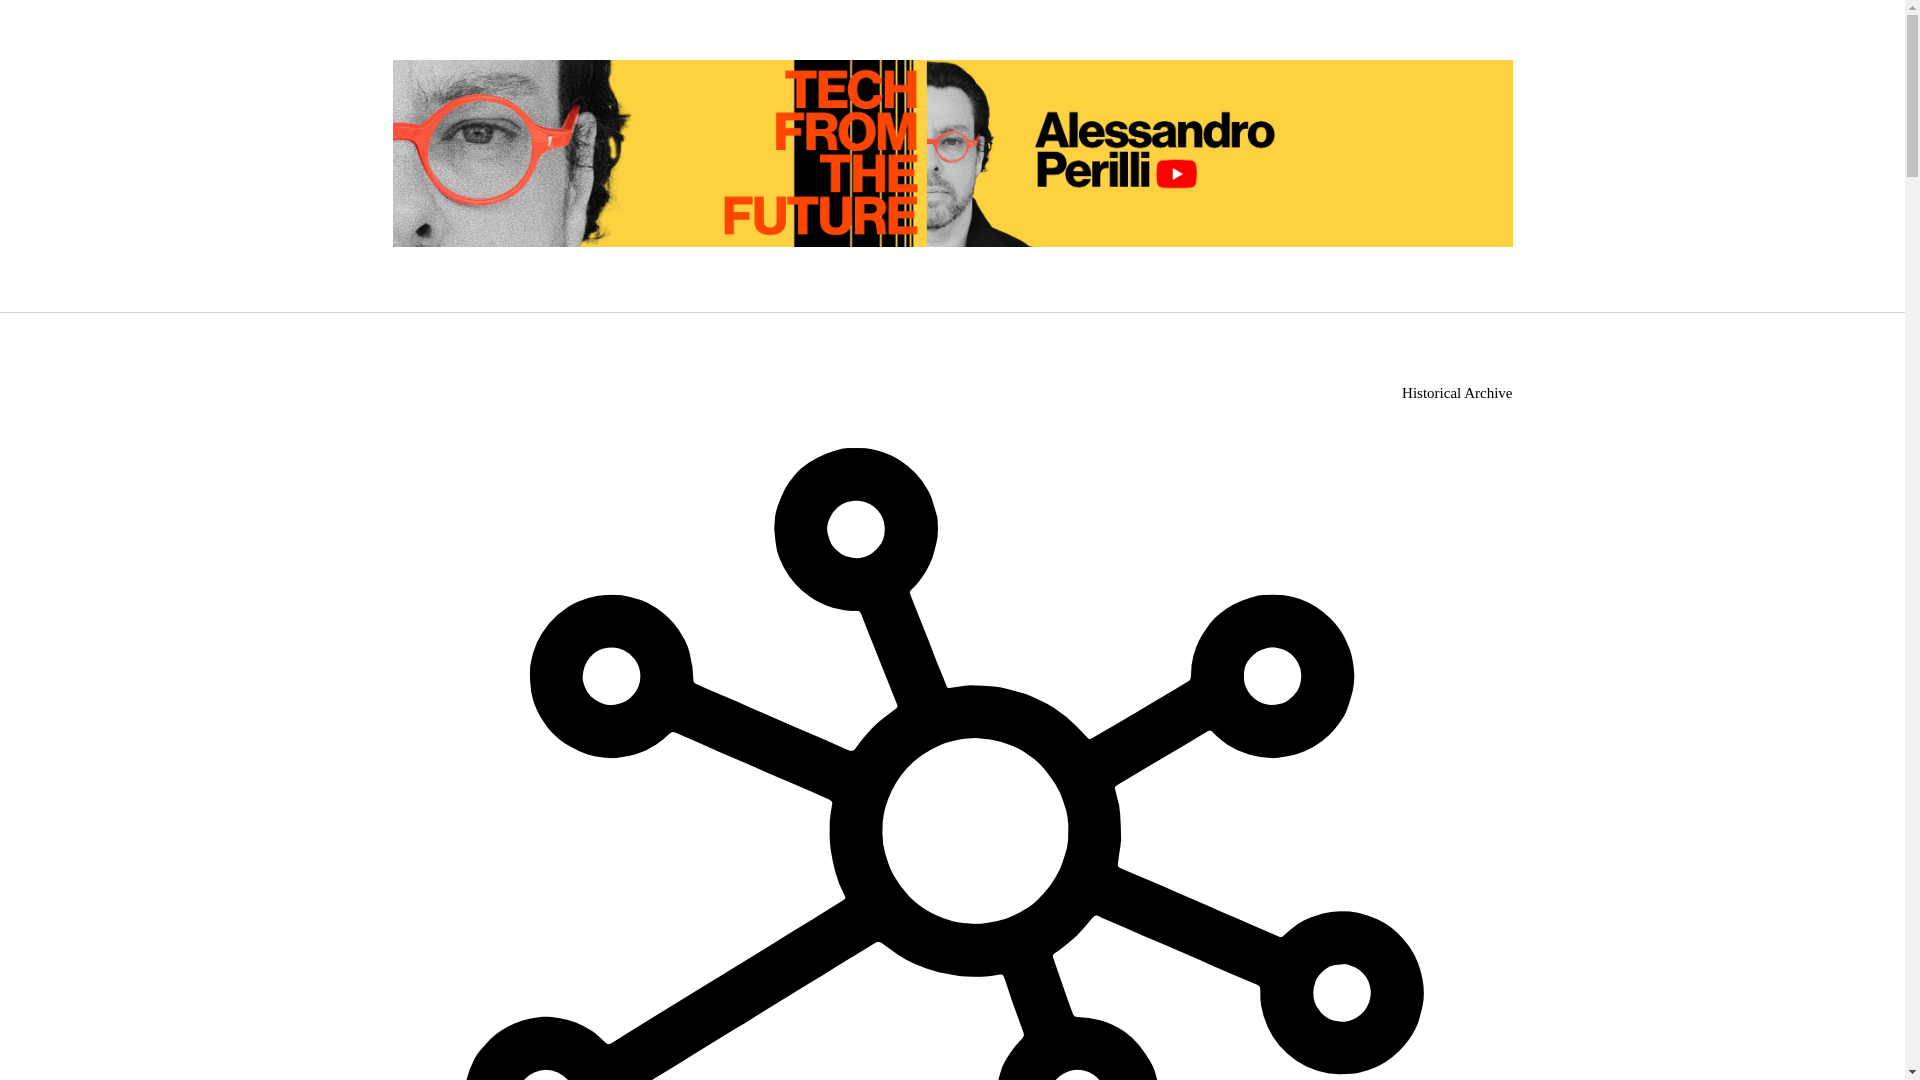 The image size is (1920, 1080). I want to click on Historical Archive, so click(1457, 392).